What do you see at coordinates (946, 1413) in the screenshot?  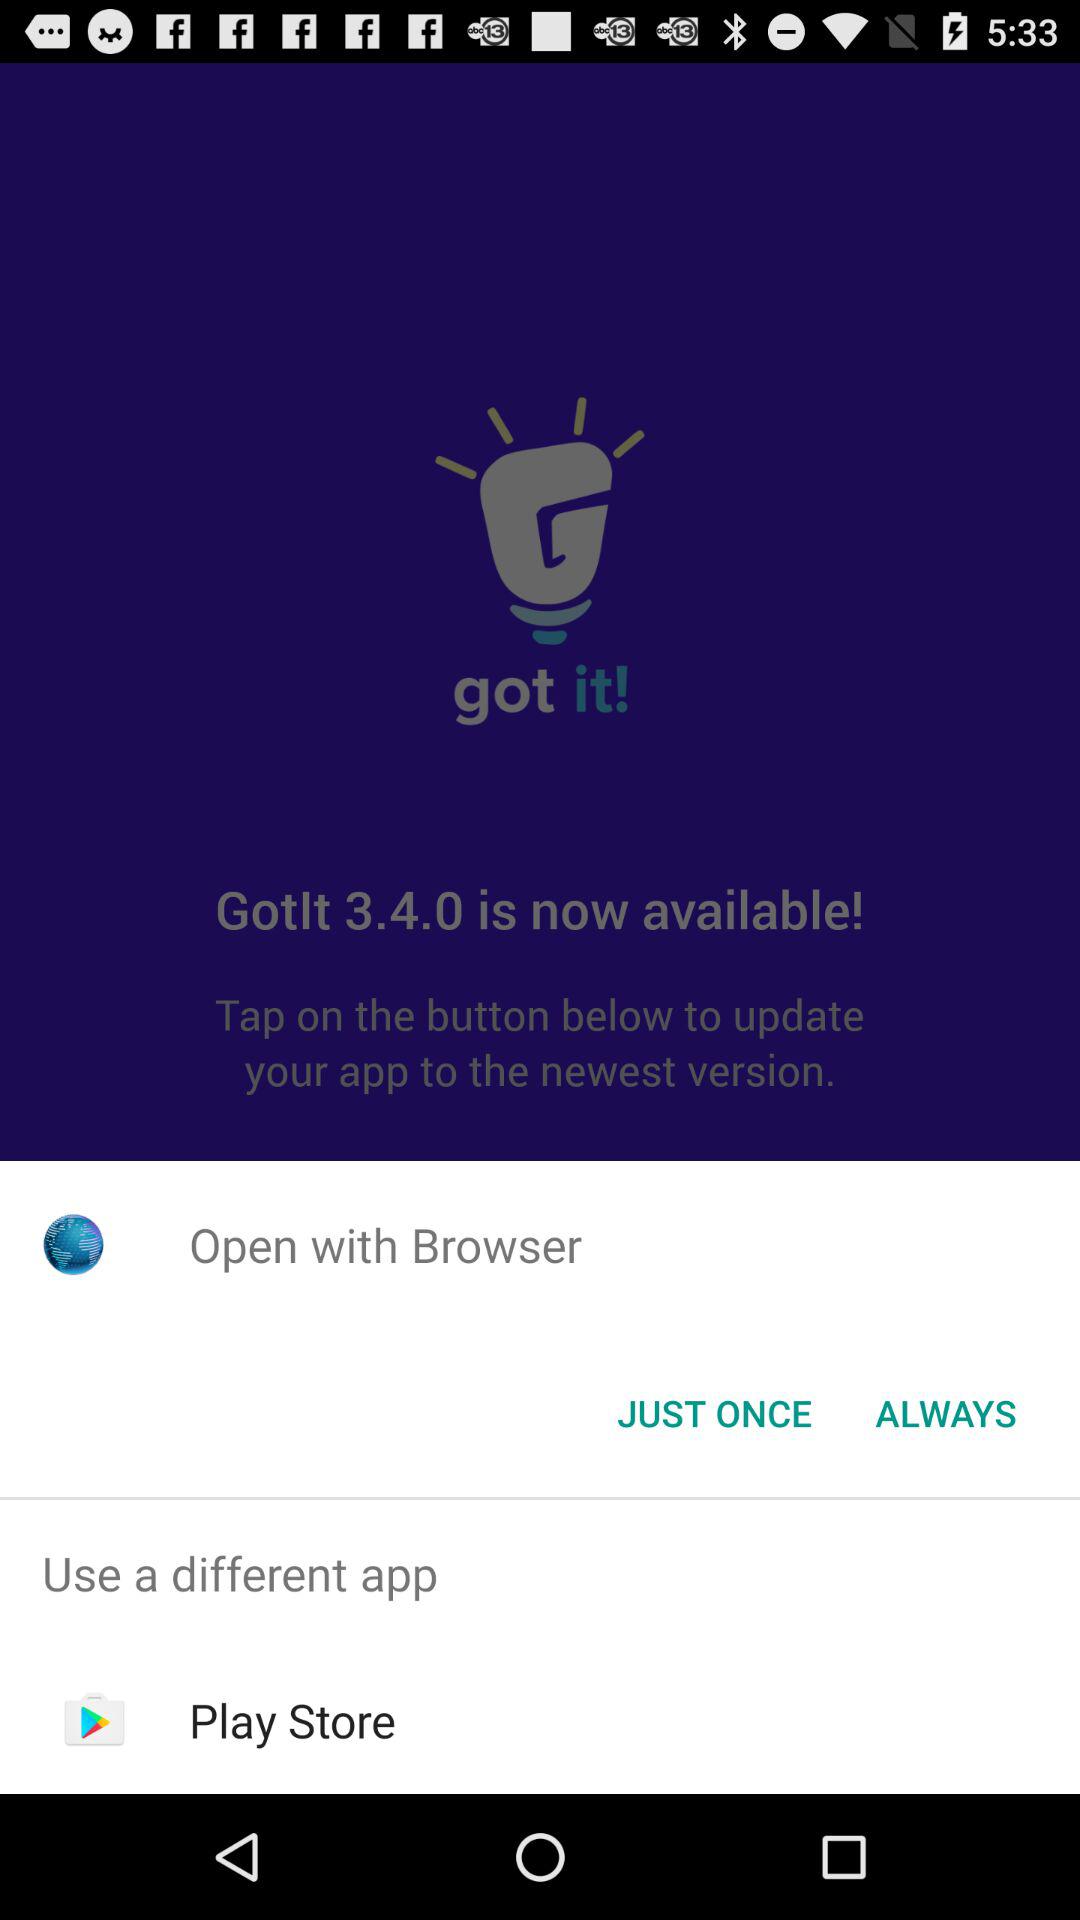 I see `tap always at the bottom right corner` at bounding box center [946, 1413].